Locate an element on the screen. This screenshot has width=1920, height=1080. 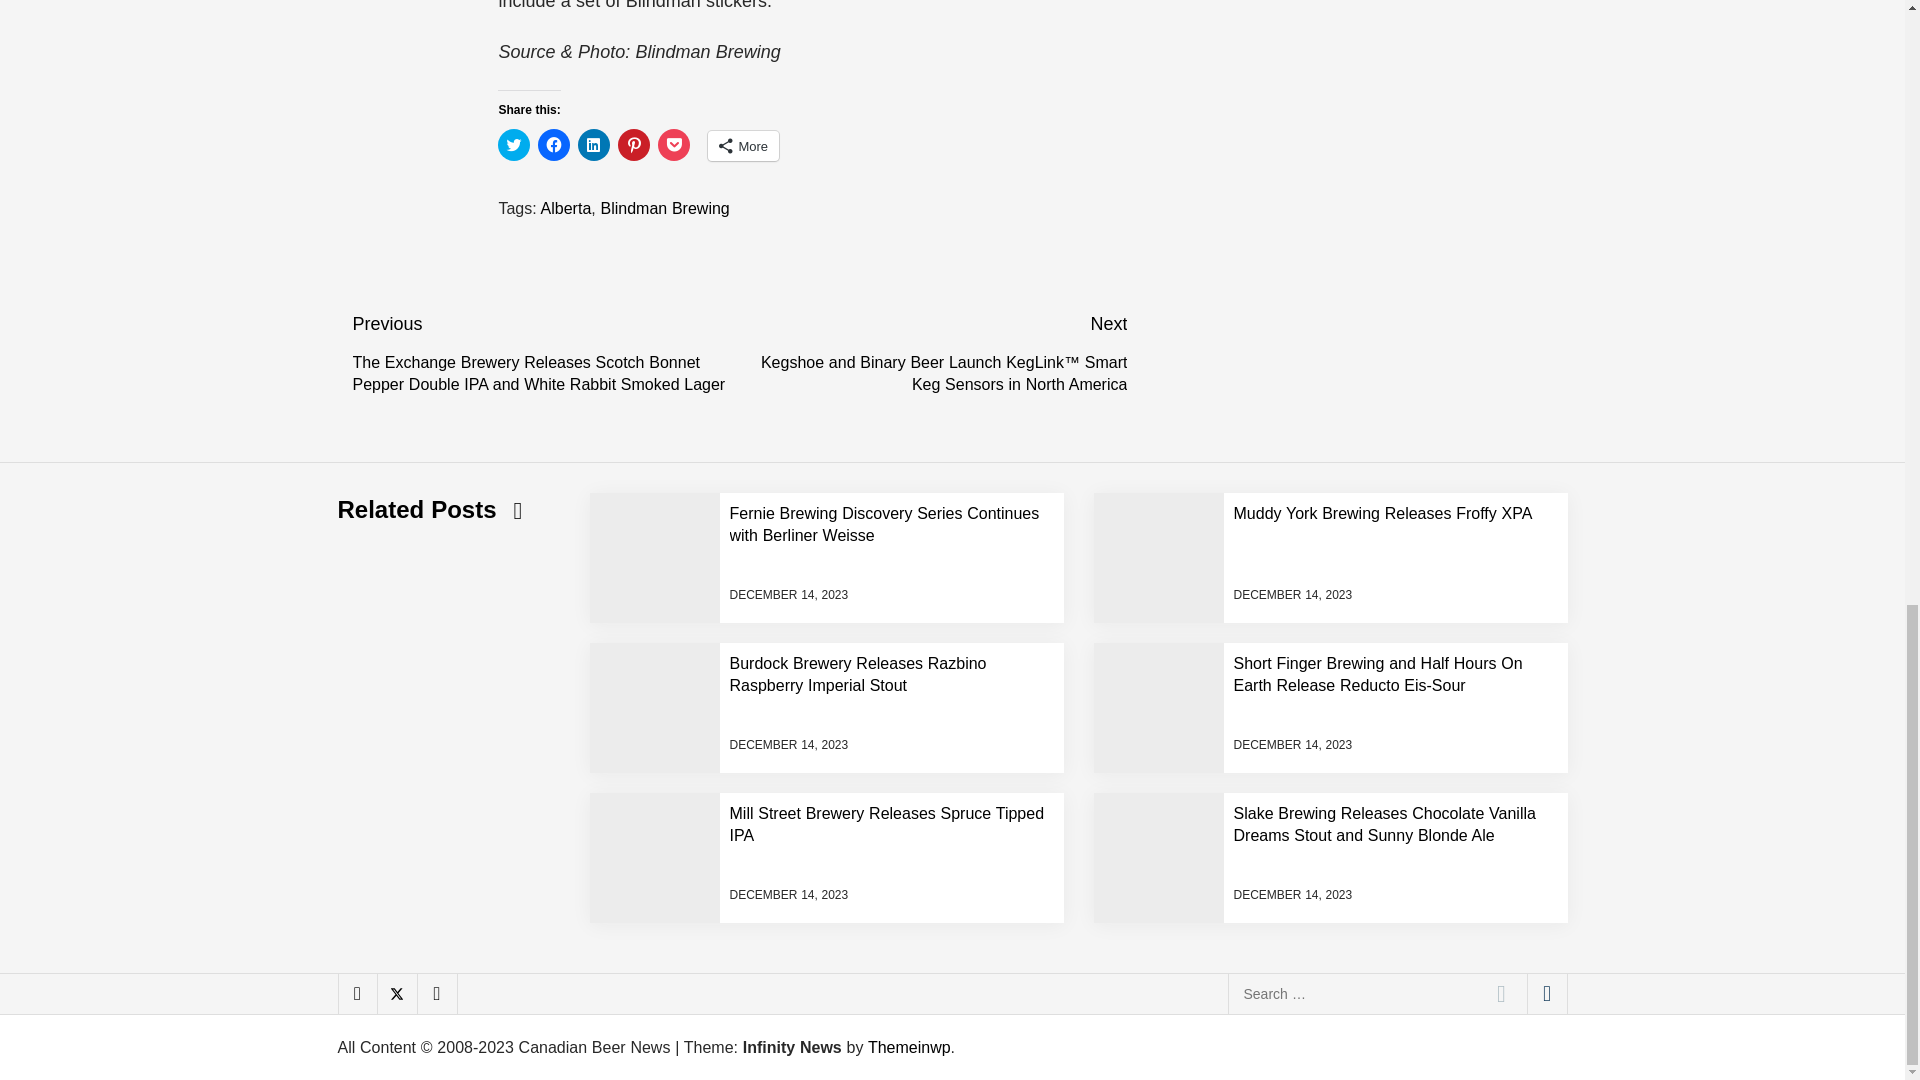
Click to share on Pinterest is located at coordinates (634, 144).